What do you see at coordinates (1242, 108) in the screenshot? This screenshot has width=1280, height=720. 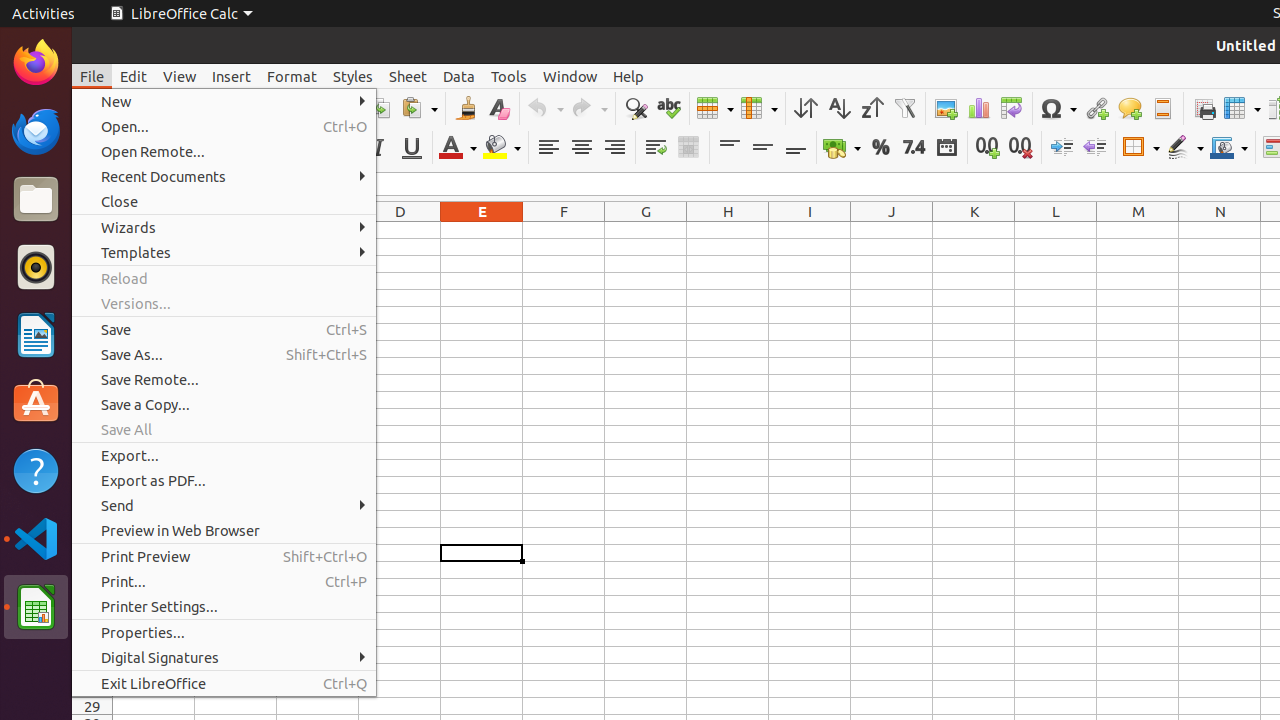 I see `Freeze Rows and Columns` at bounding box center [1242, 108].